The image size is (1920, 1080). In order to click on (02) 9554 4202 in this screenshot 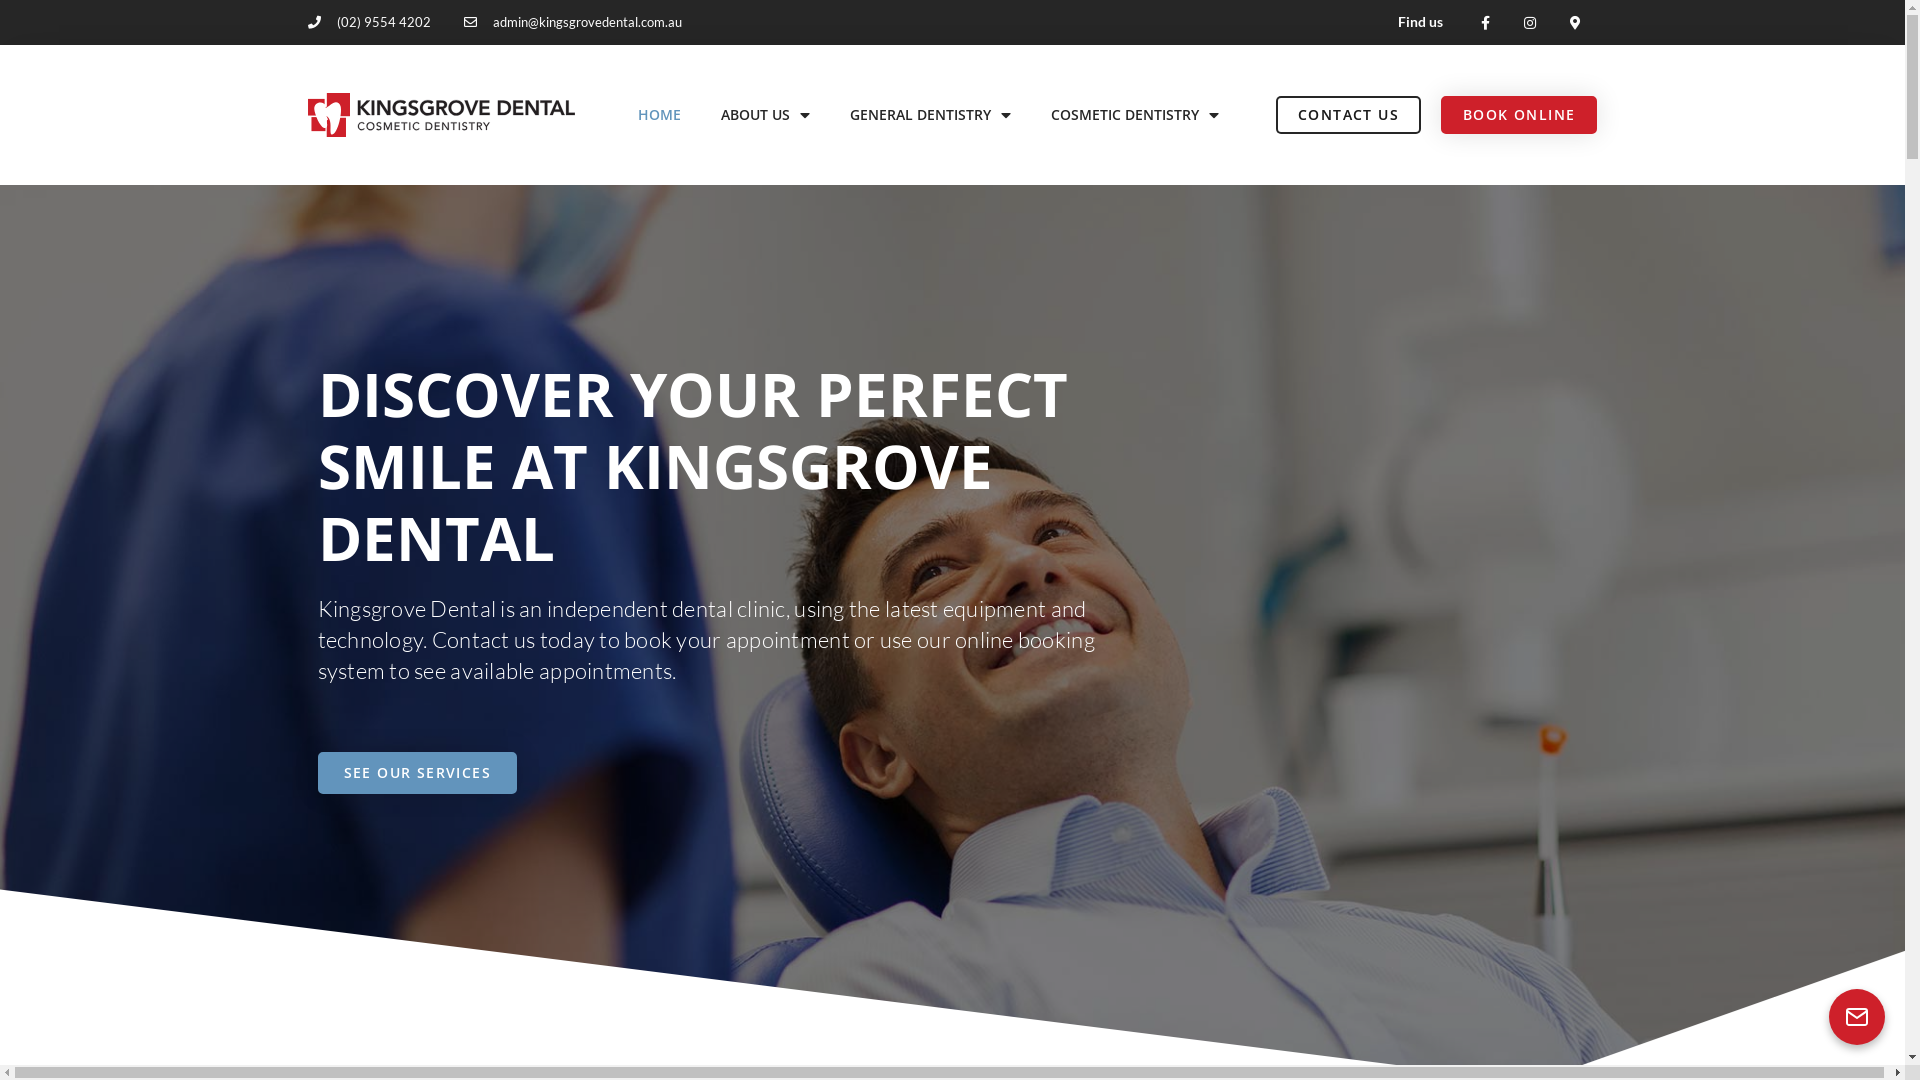, I will do `click(370, 22)`.